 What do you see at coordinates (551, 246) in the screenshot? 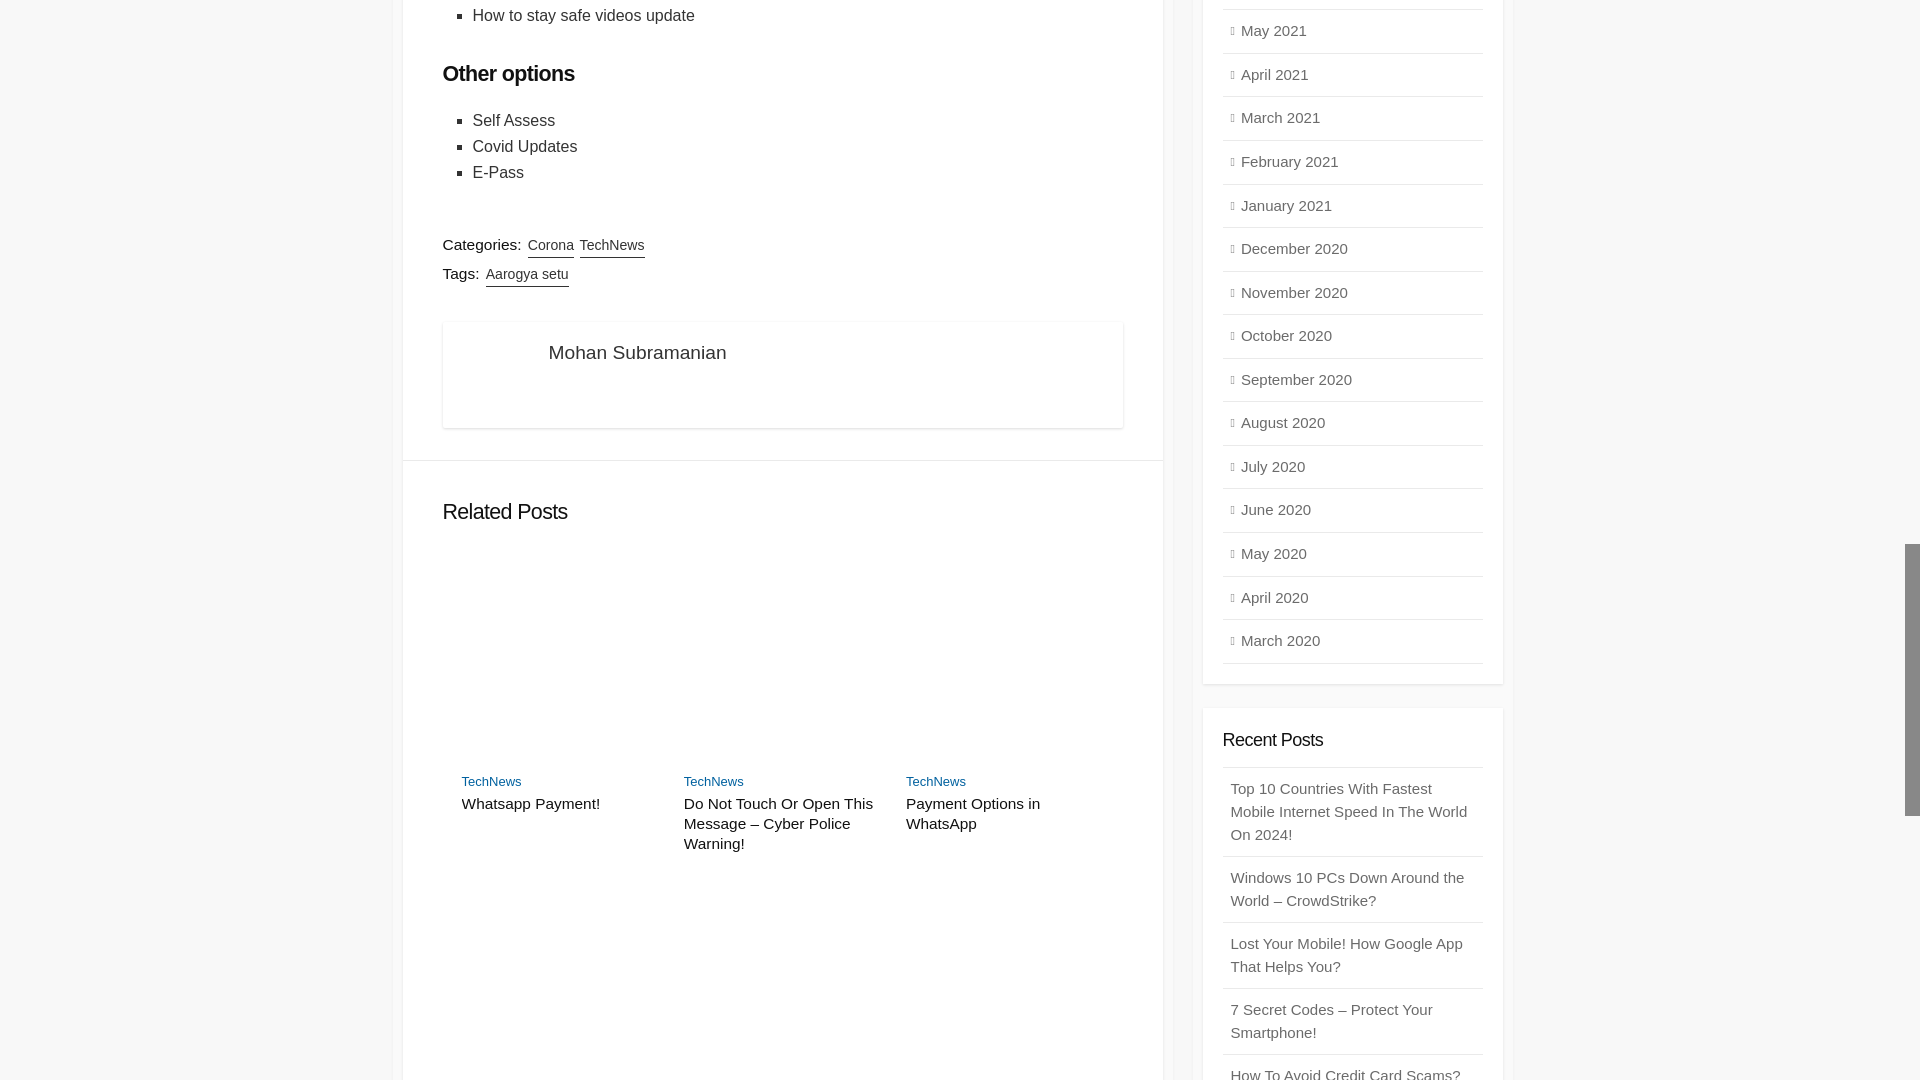
I see `Corona` at bounding box center [551, 246].